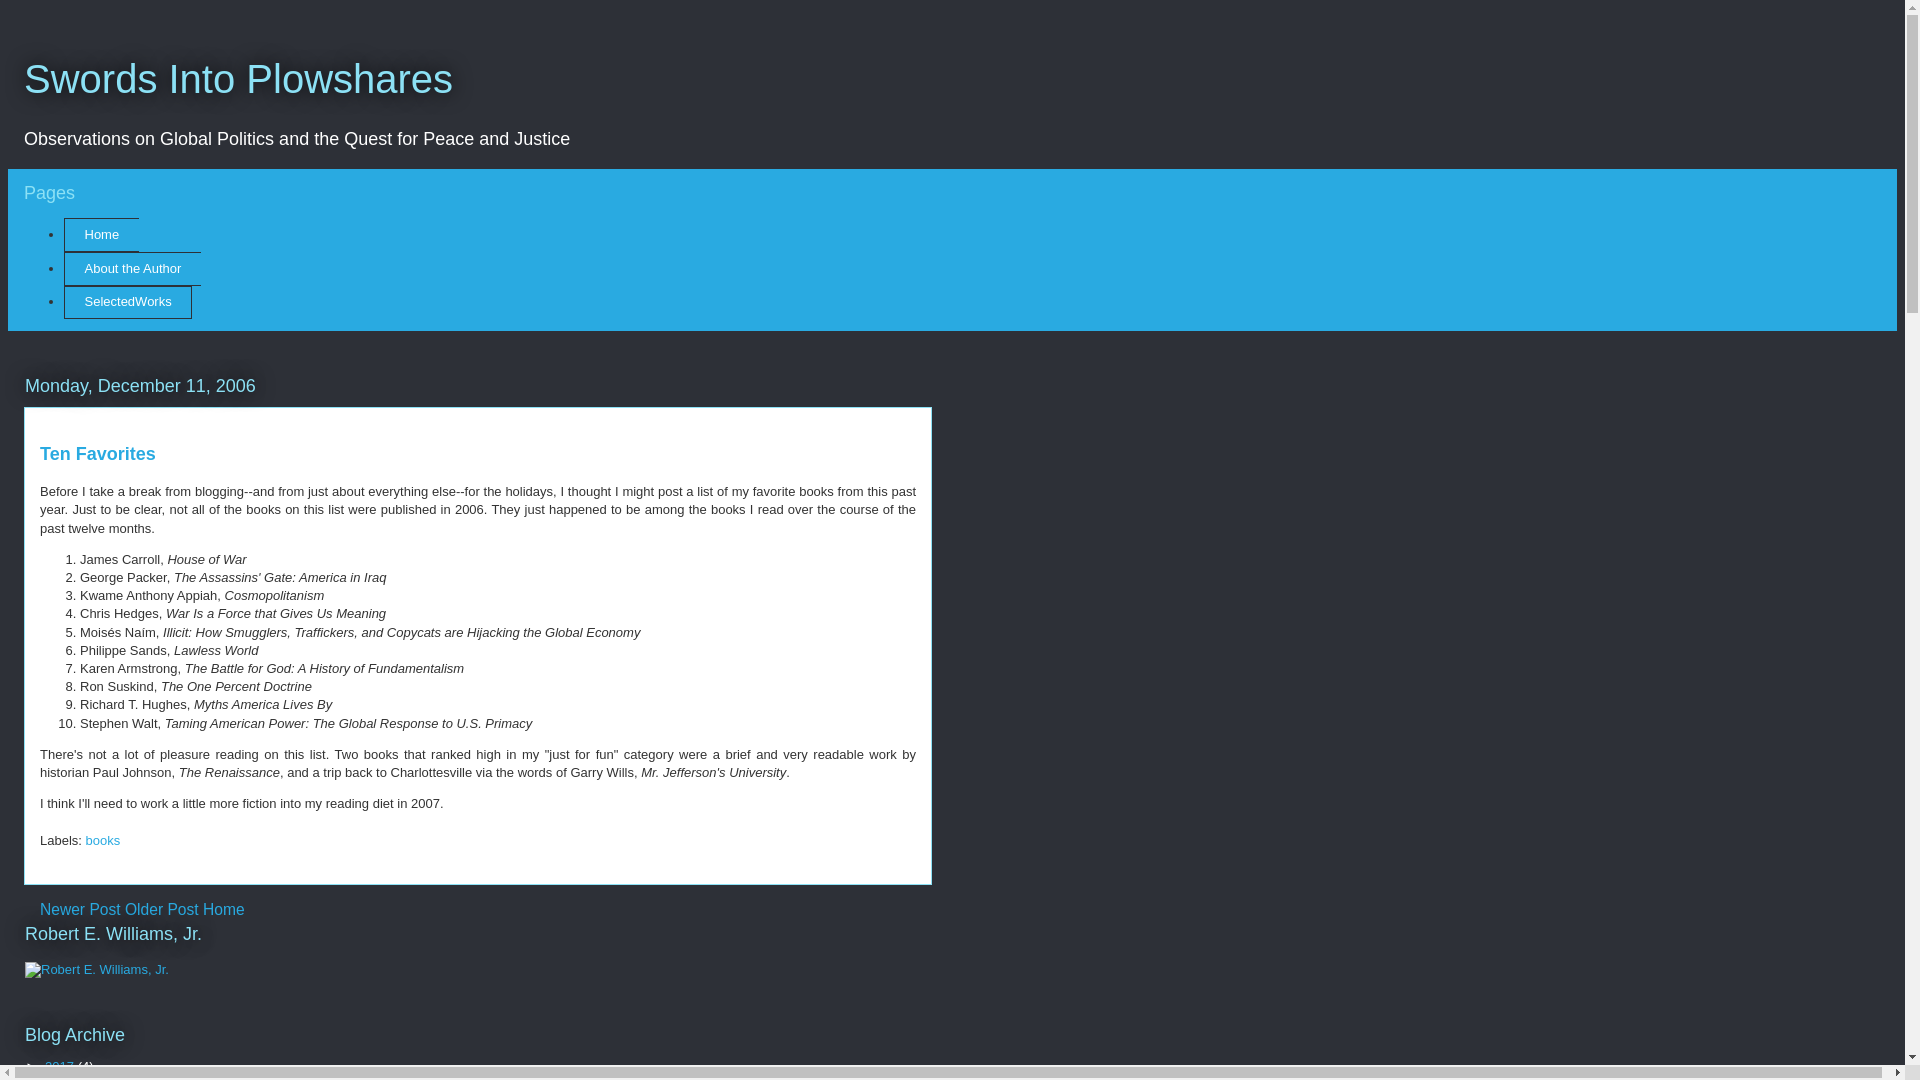 The height and width of the screenshot is (1080, 1920). What do you see at coordinates (100, 234) in the screenshot?
I see `Home` at bounding box center [100, 234].